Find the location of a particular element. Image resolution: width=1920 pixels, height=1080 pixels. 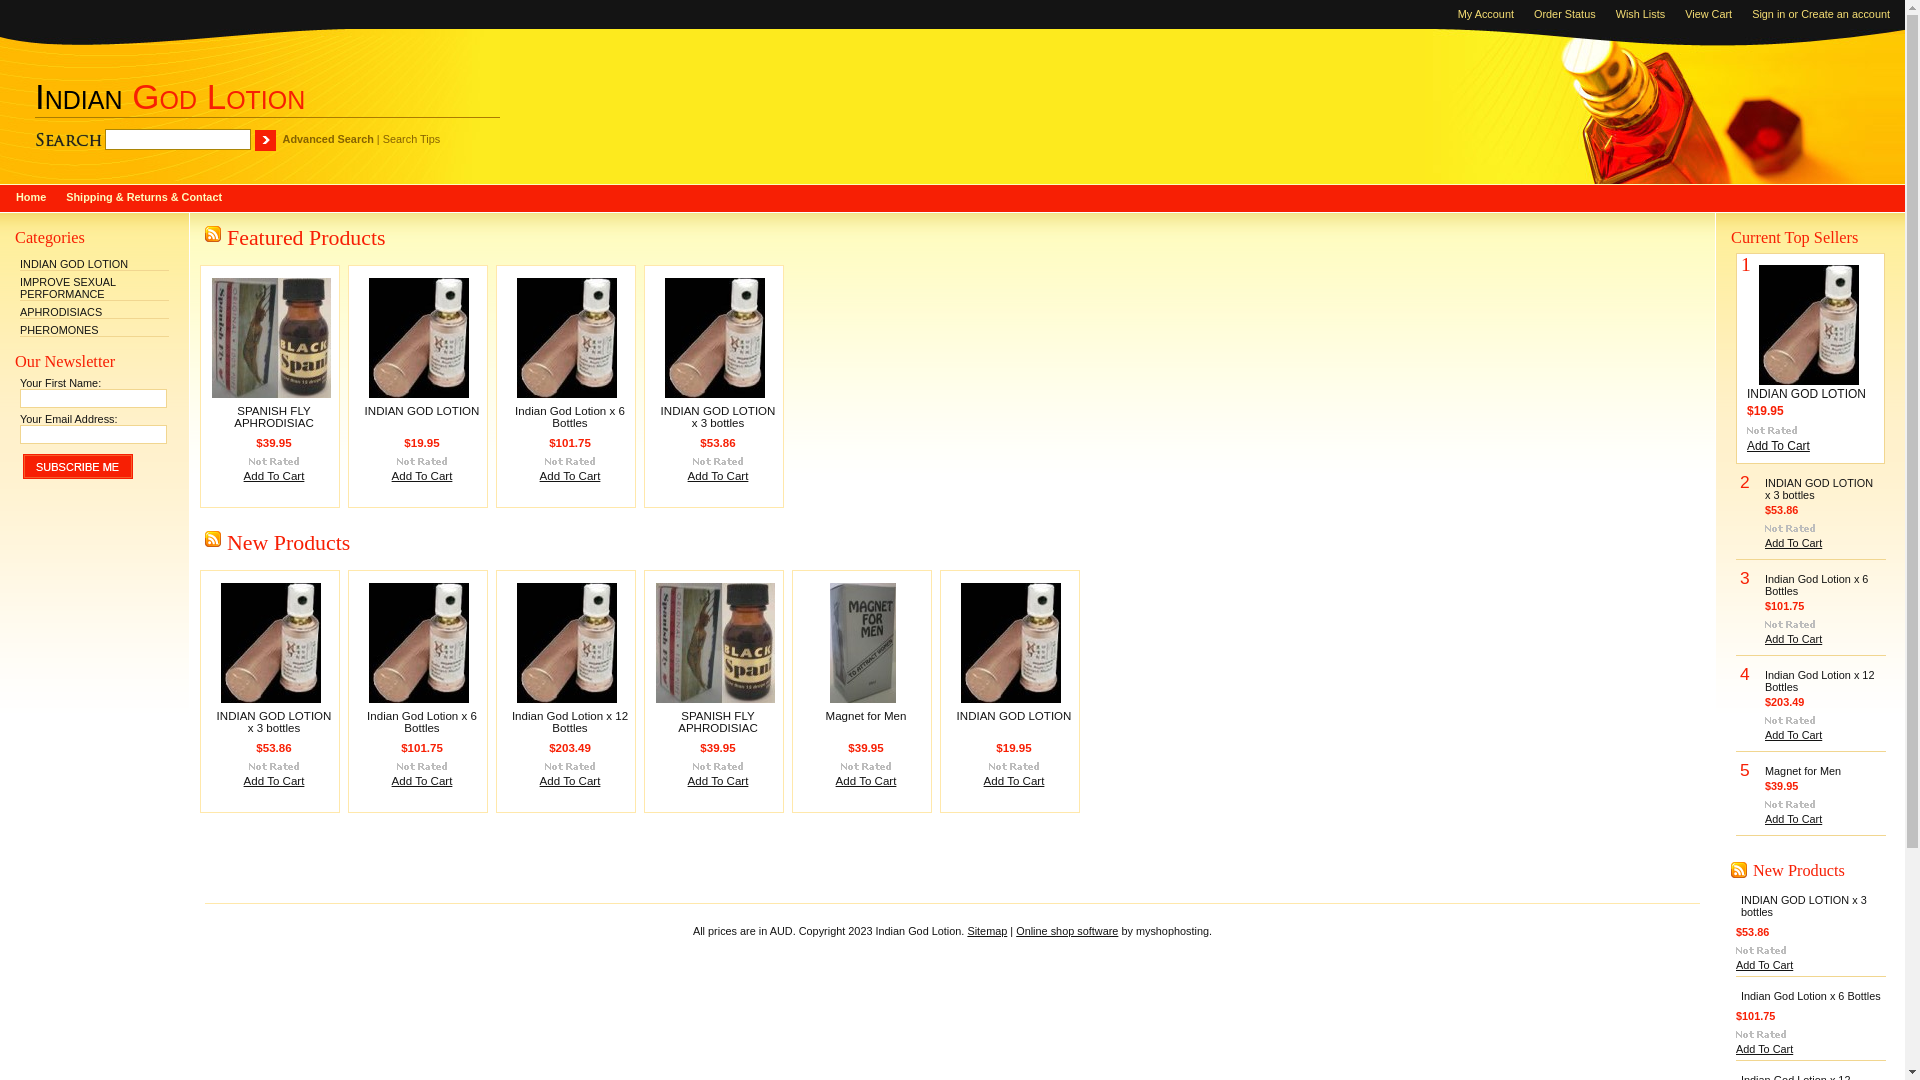

Indian God Lotion is located at coordinates (170, 96).